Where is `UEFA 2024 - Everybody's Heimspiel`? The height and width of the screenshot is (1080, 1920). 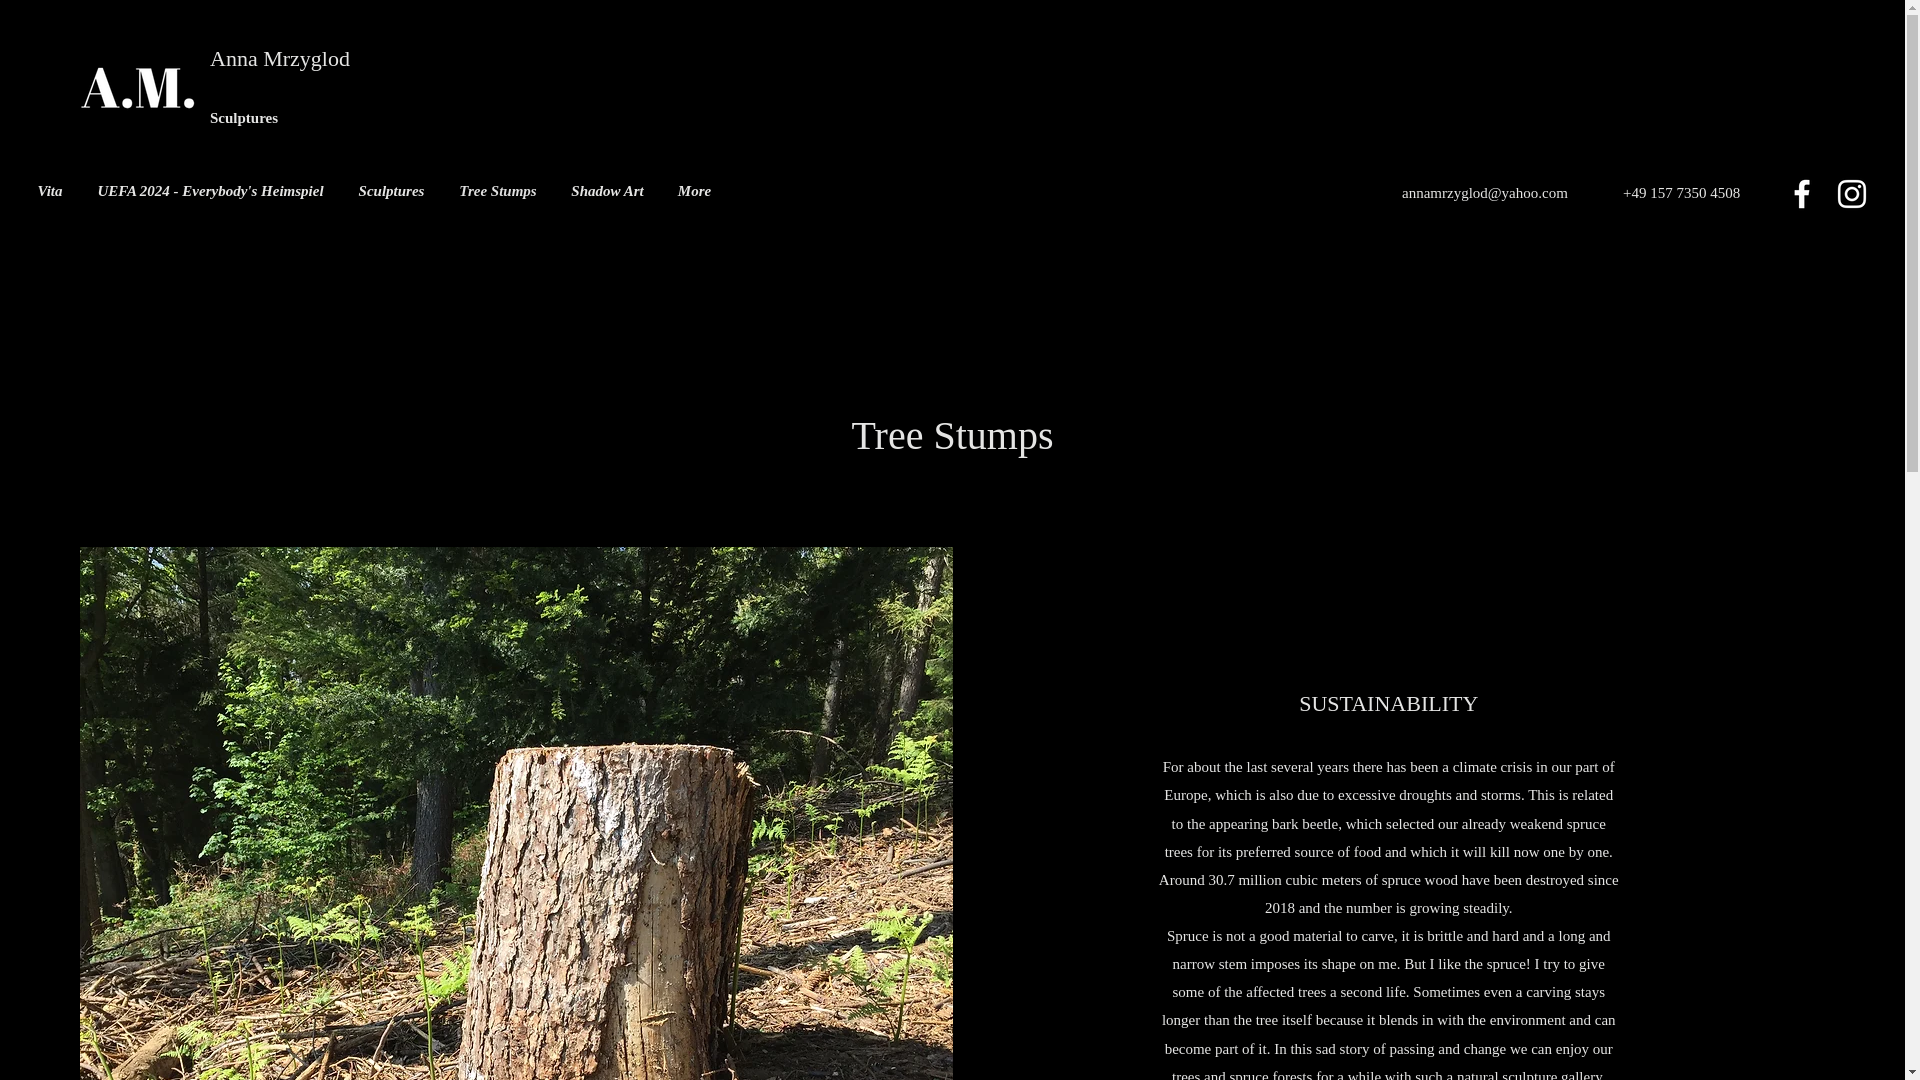
UEFA 2024 - Everybody's Heimspiel is located at coordinates (210, 191).